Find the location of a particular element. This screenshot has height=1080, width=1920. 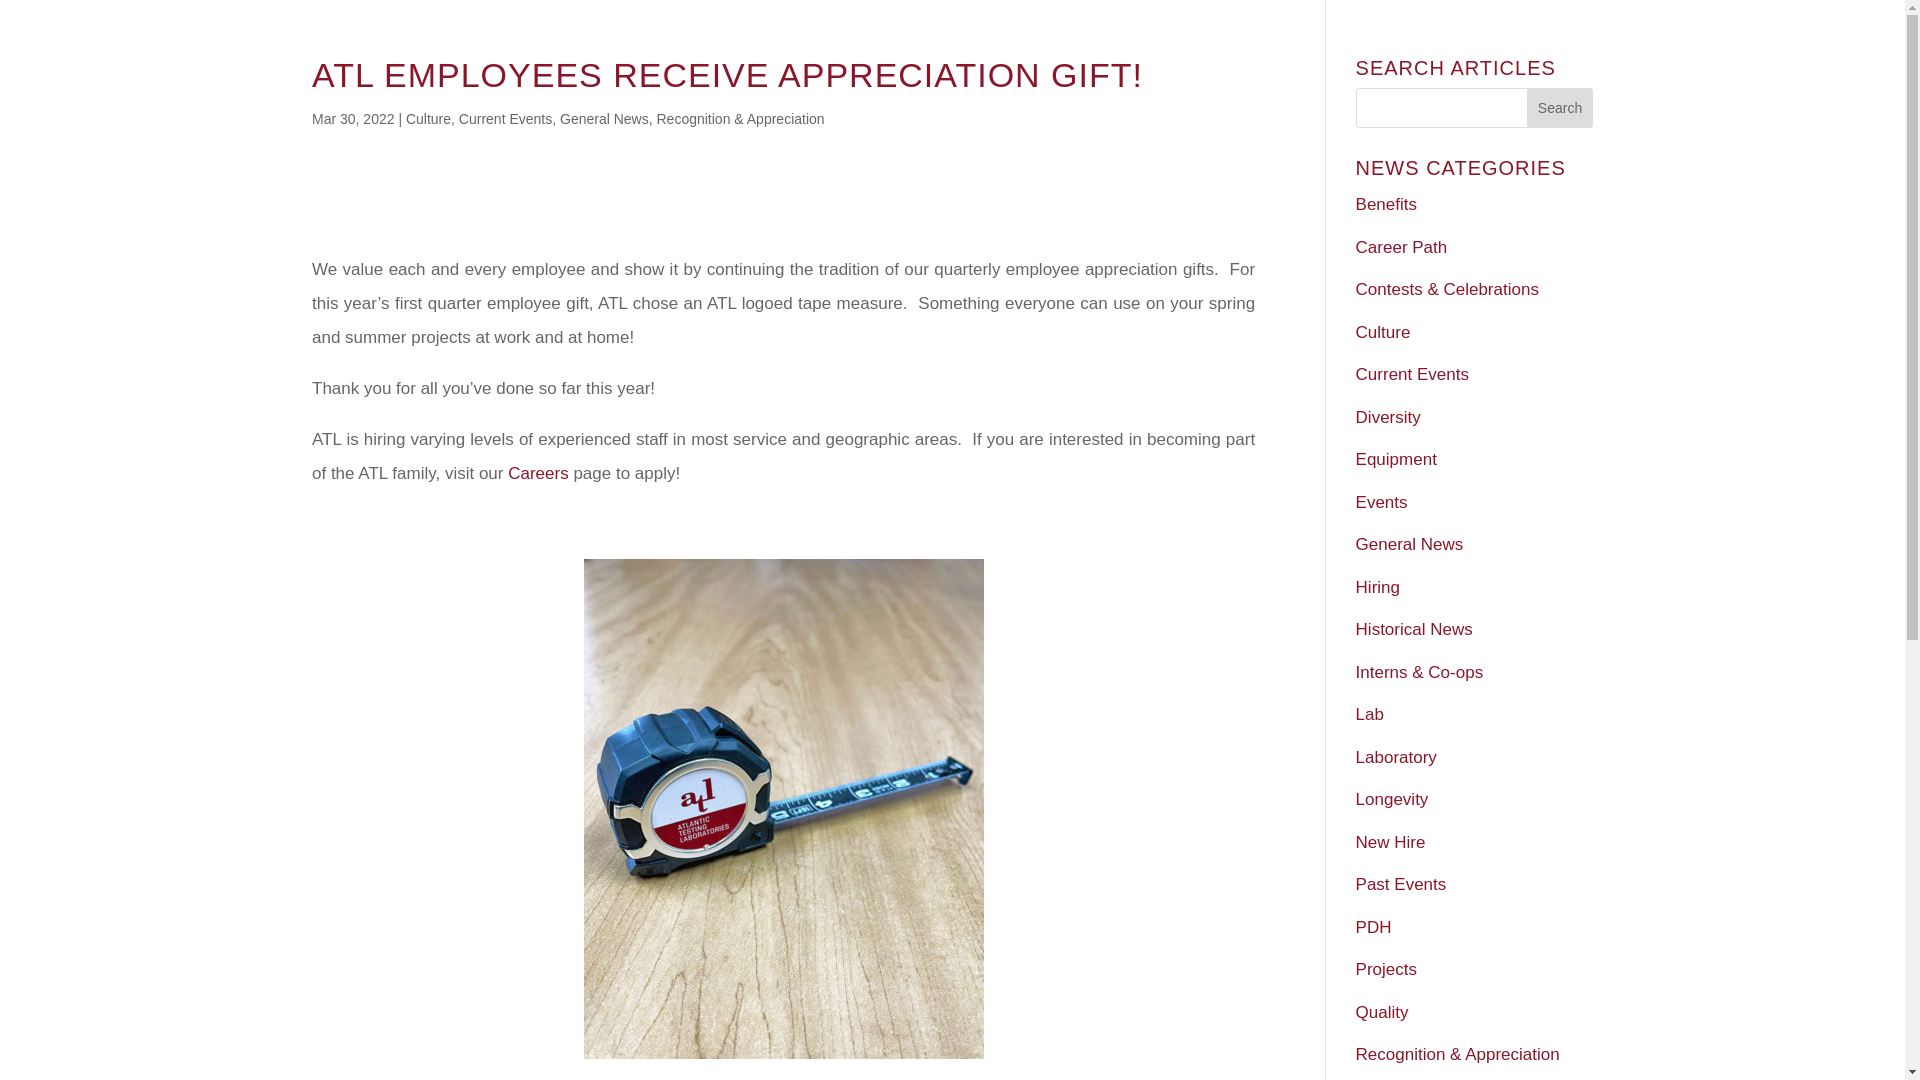

Careers is located at coordinates (538, 473).